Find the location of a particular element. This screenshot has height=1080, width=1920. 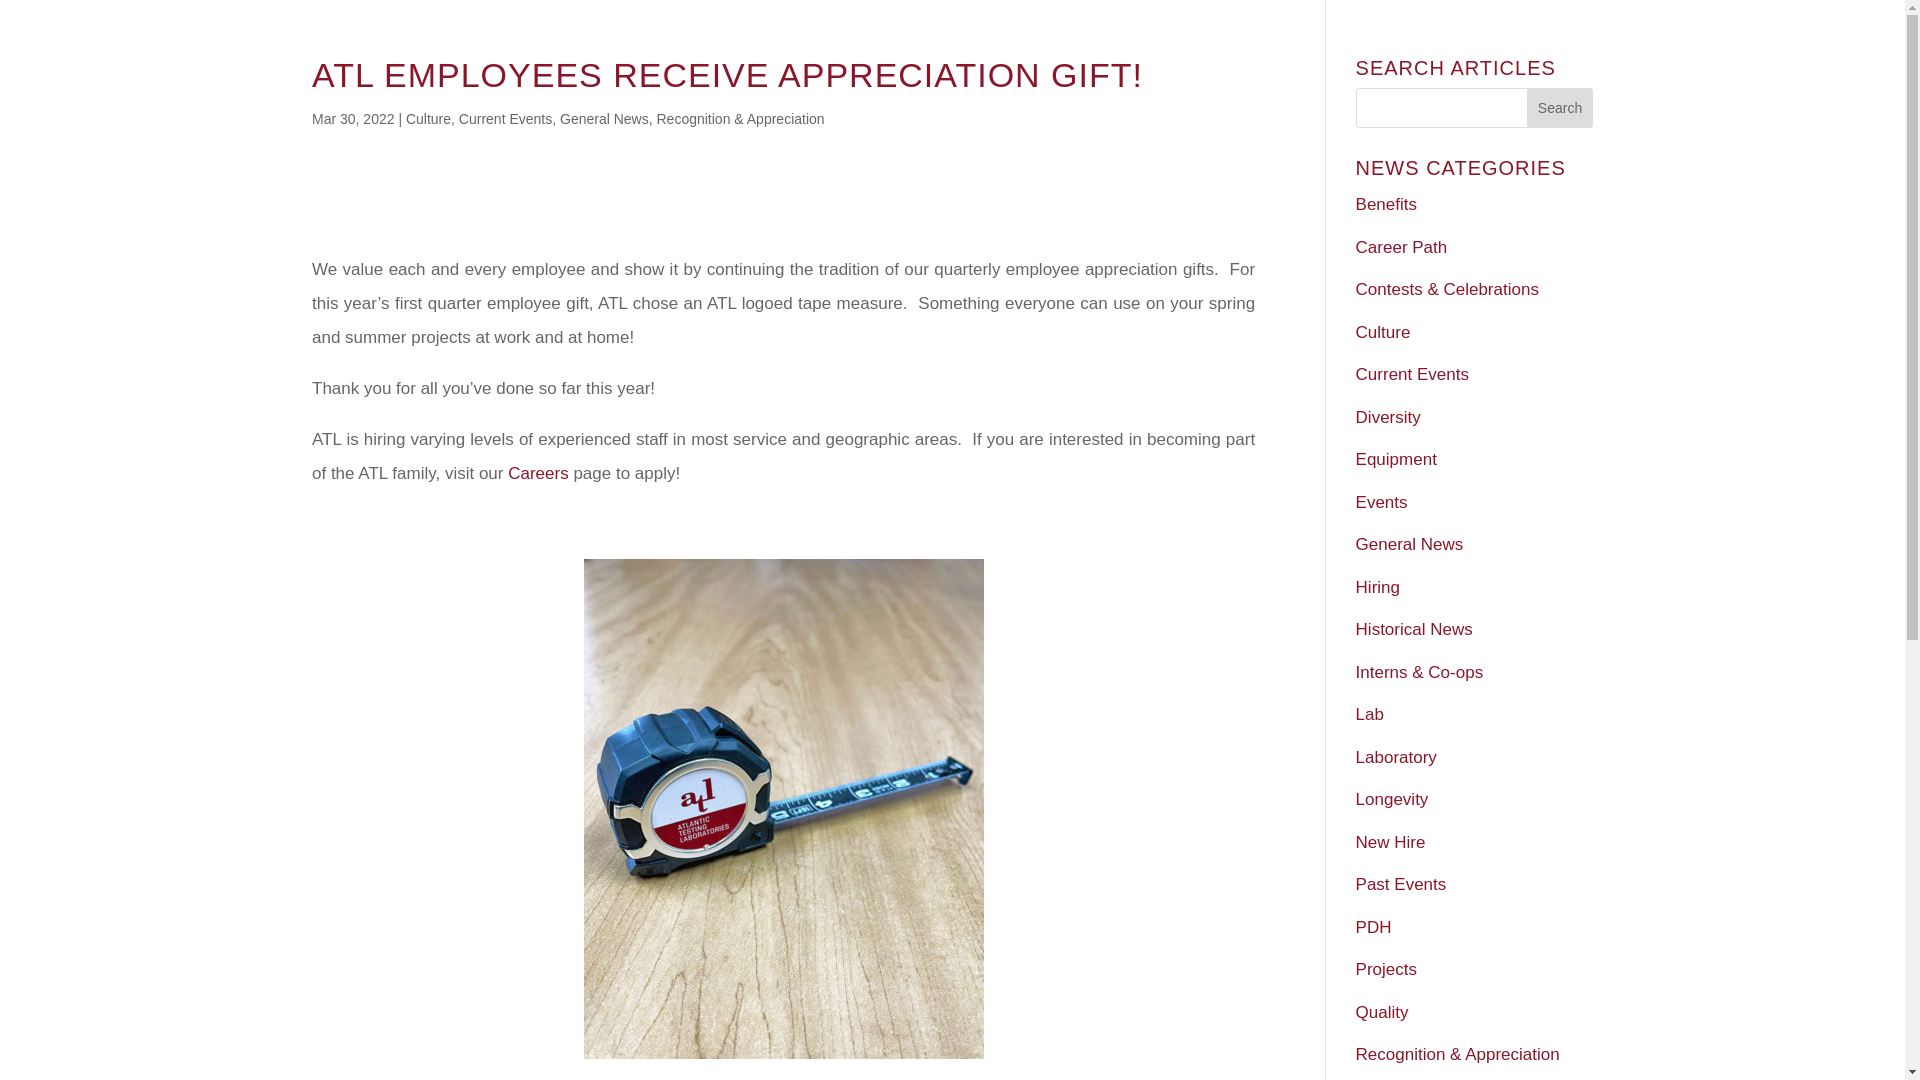

Careers is located at coordinates (538, 473).